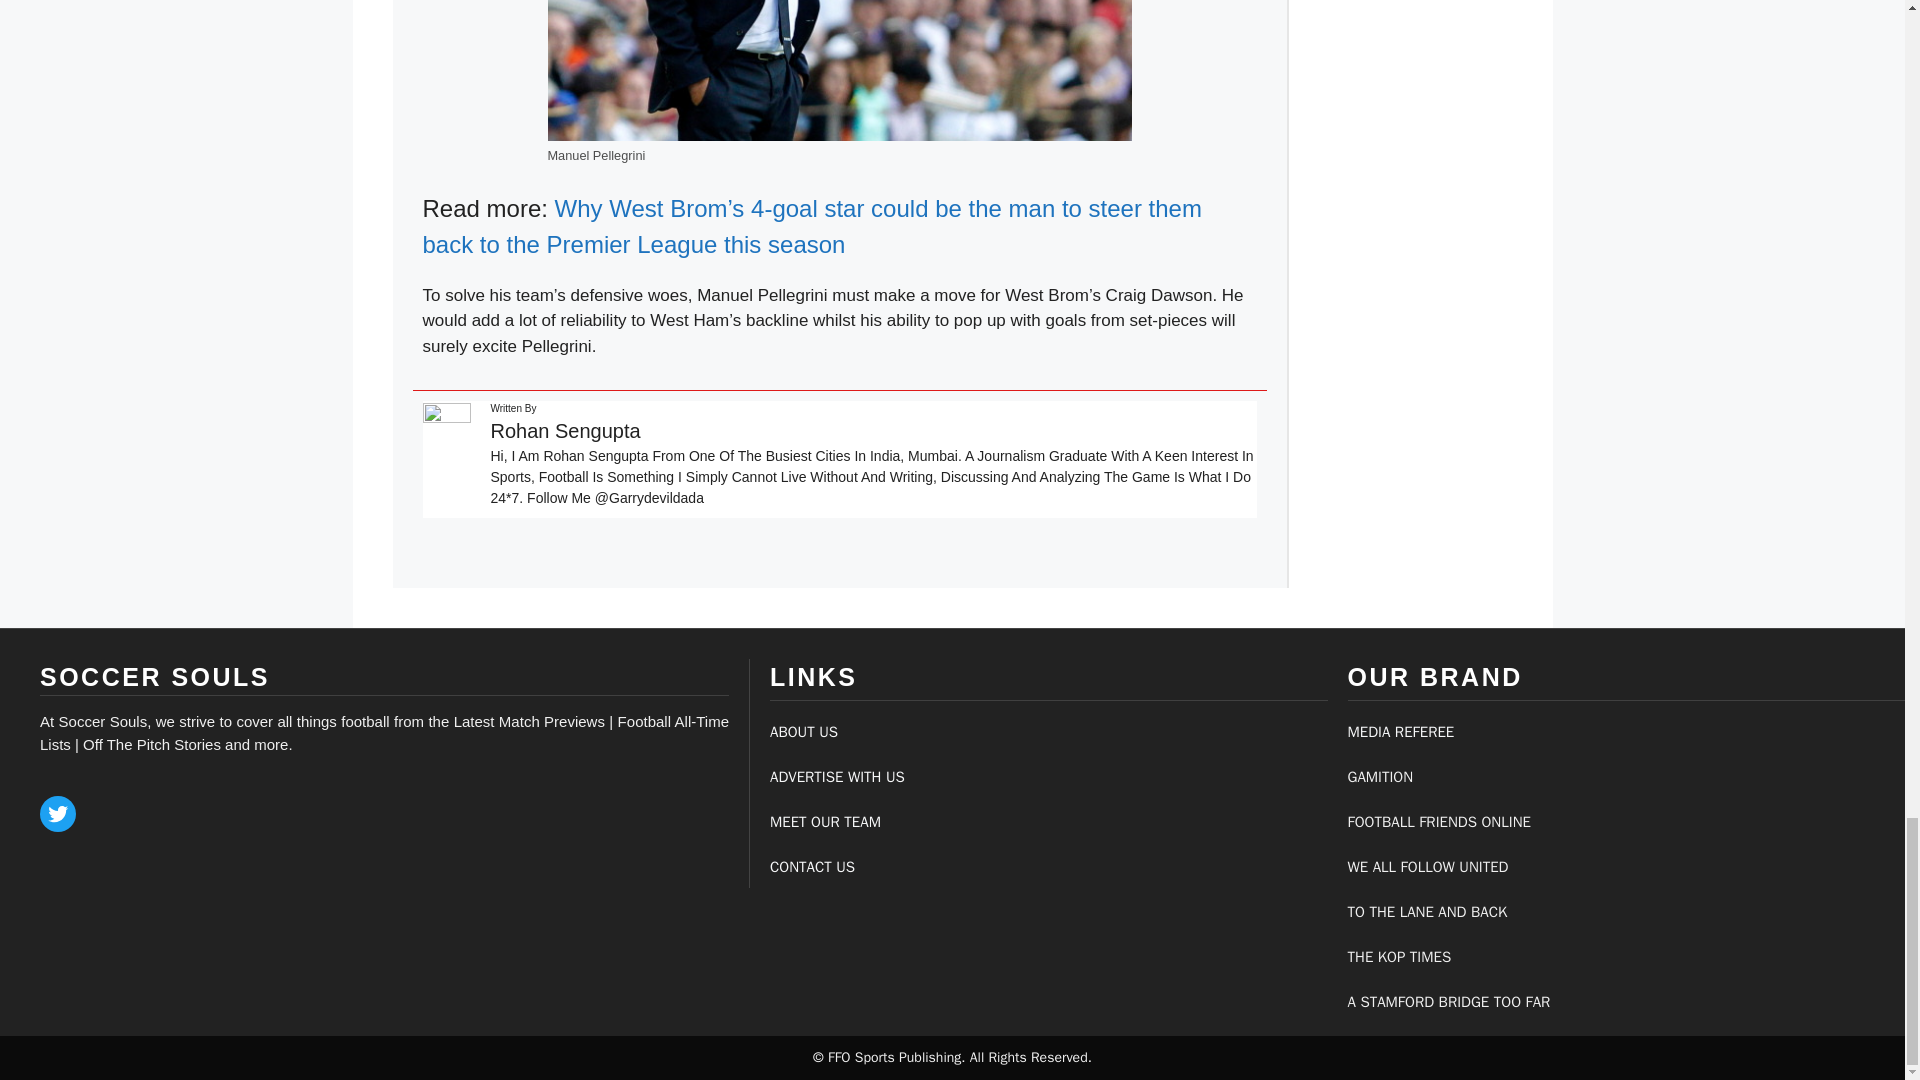  What do you see at coordinates (836, 776) in the screenshot?
I see `ADVERTISE WITH US` at bounding box center [836, 776].